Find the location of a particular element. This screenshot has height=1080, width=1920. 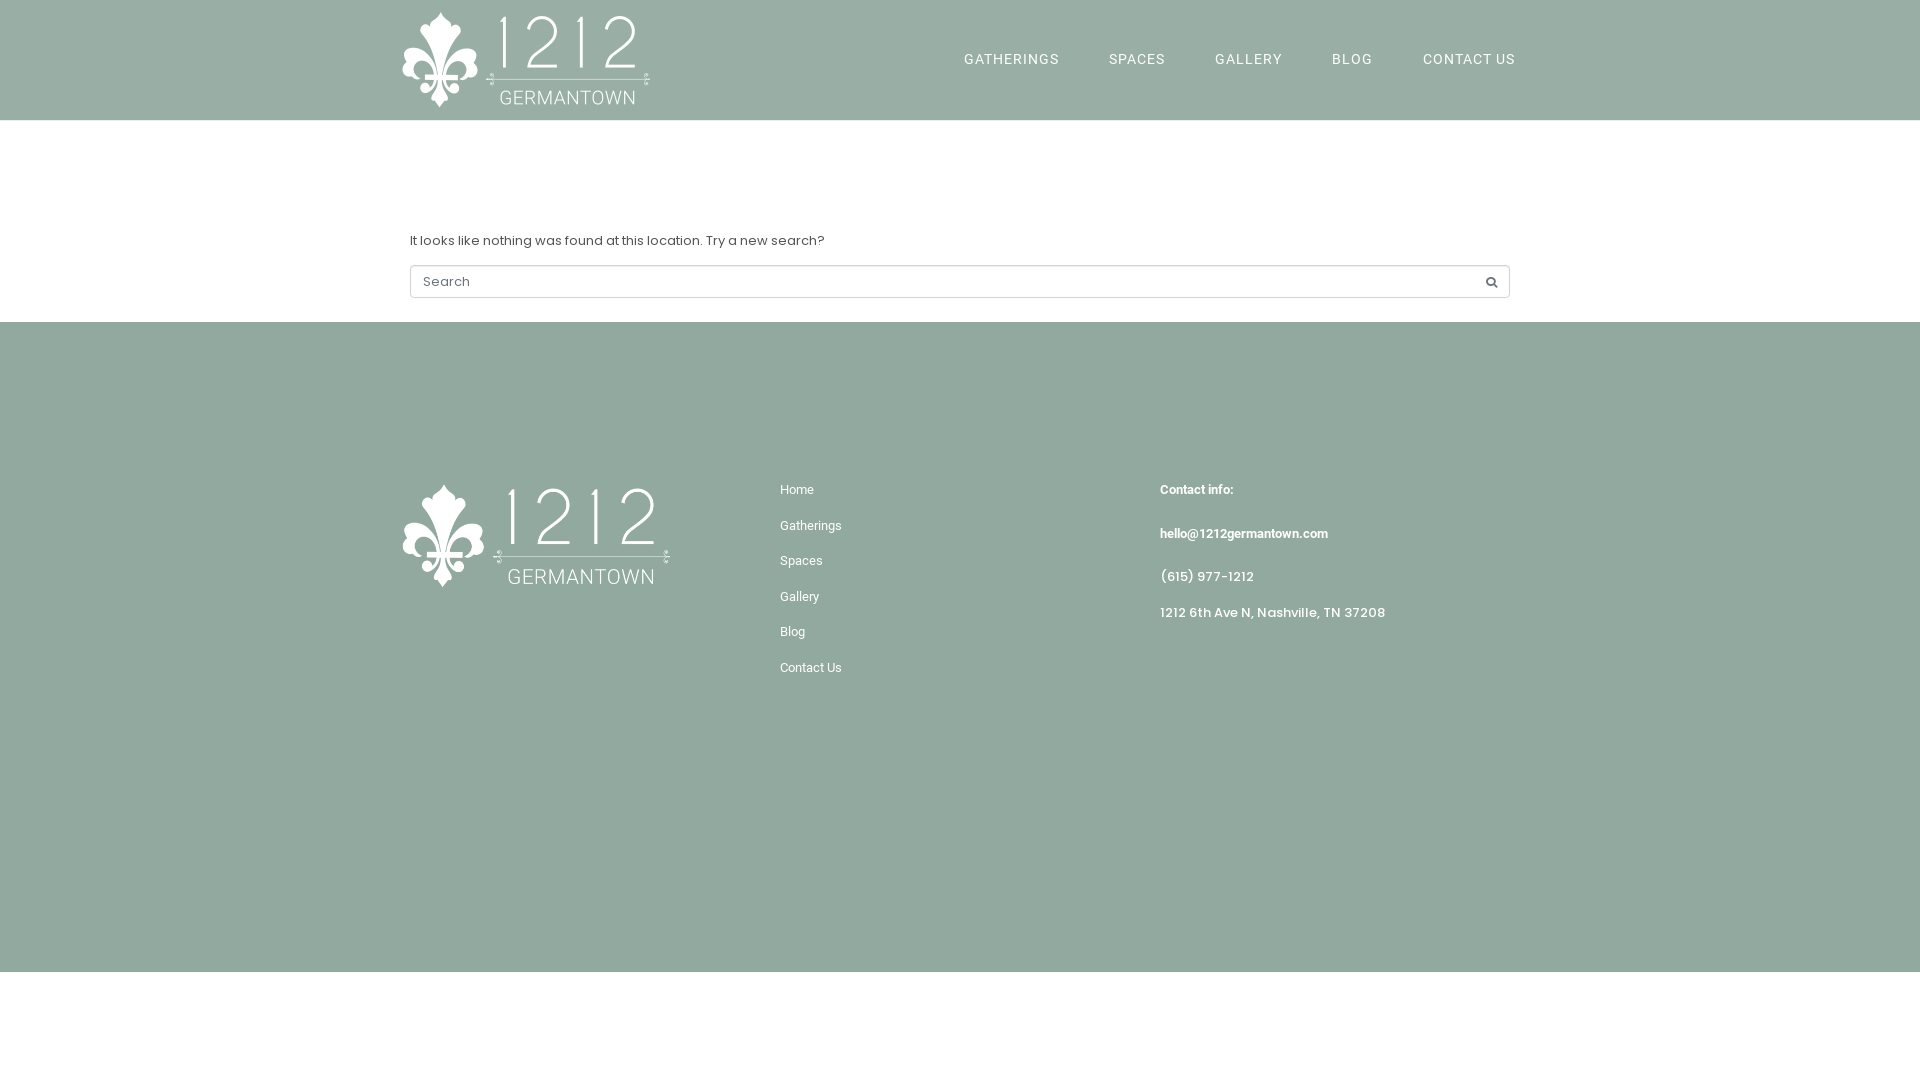

GALLERY is located at coordinates (1248, 60).